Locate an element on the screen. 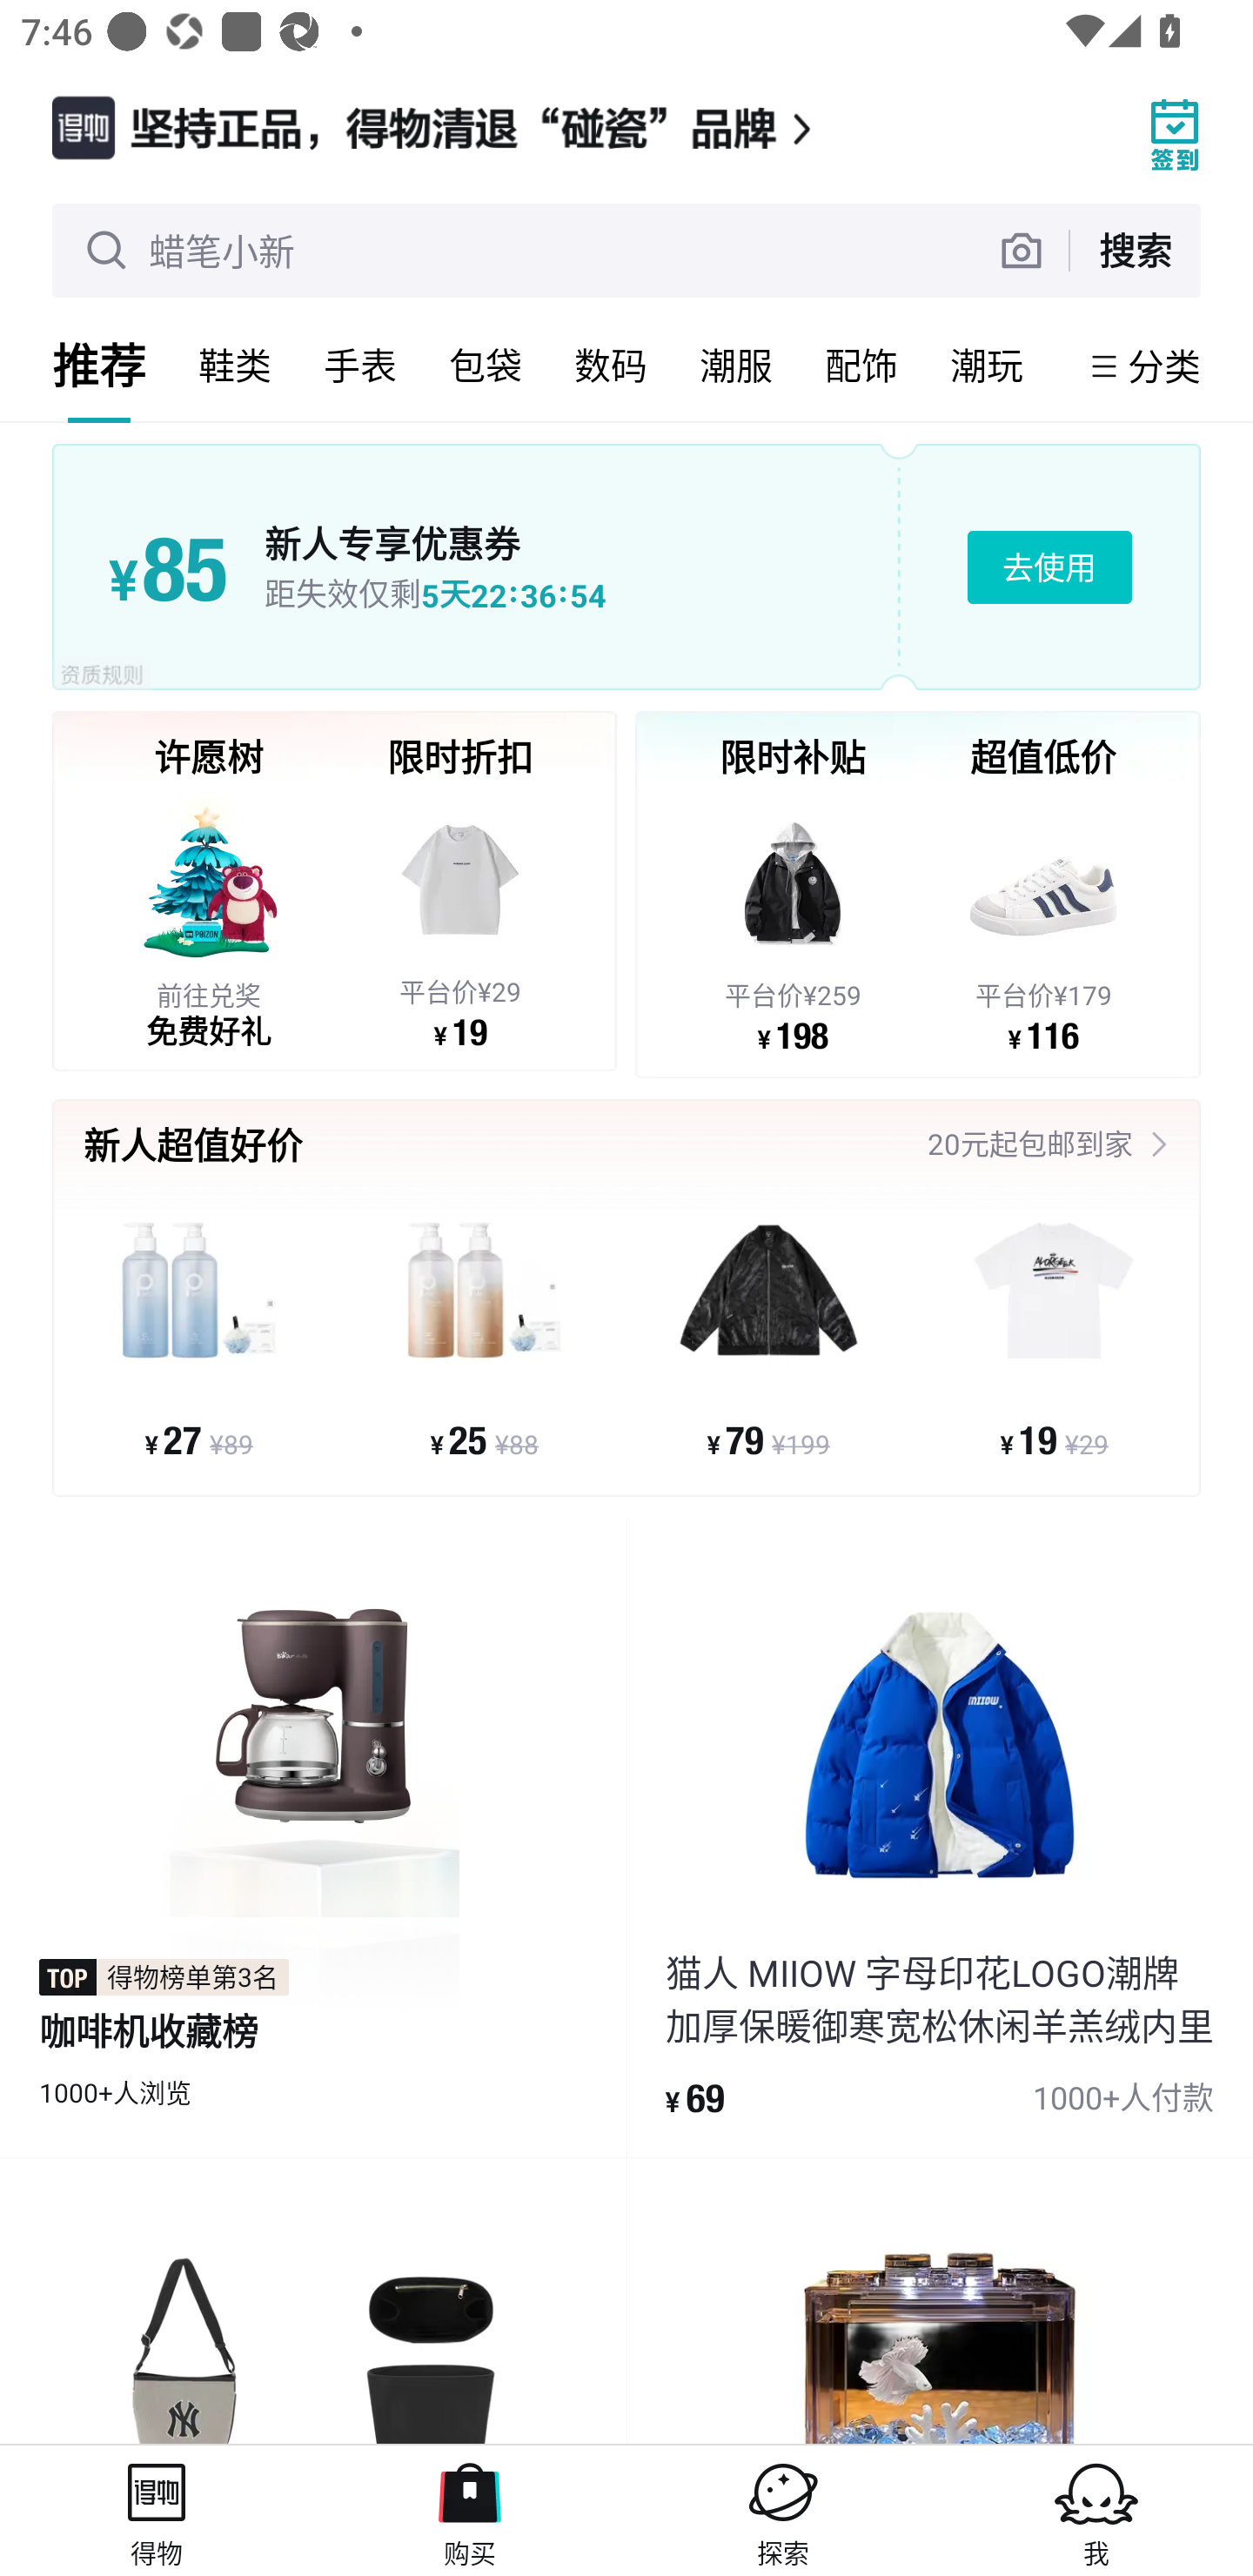 The width and height of the screenshot is (1253, 2576). 鞋类 is located at coordinates (235, 366).